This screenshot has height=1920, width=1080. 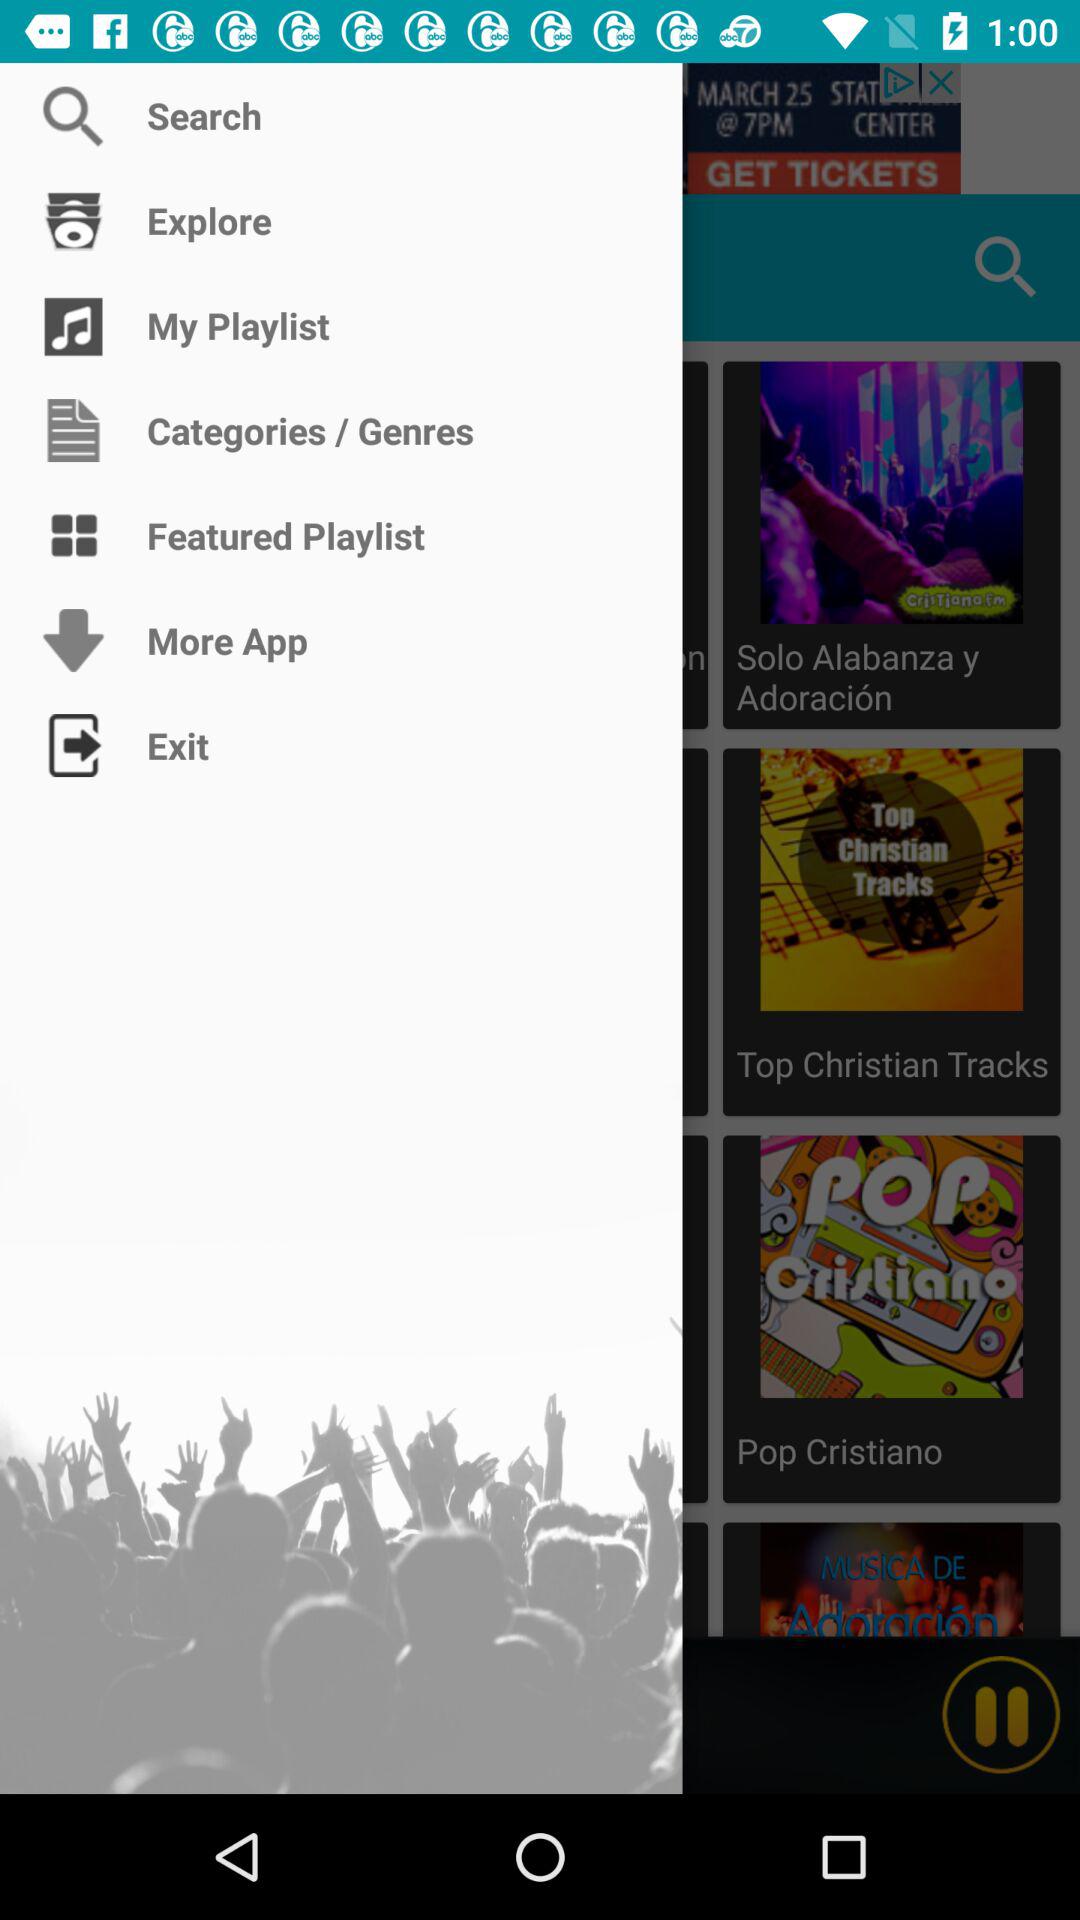 I want to click on explore songs, so click(x=74, y=268).